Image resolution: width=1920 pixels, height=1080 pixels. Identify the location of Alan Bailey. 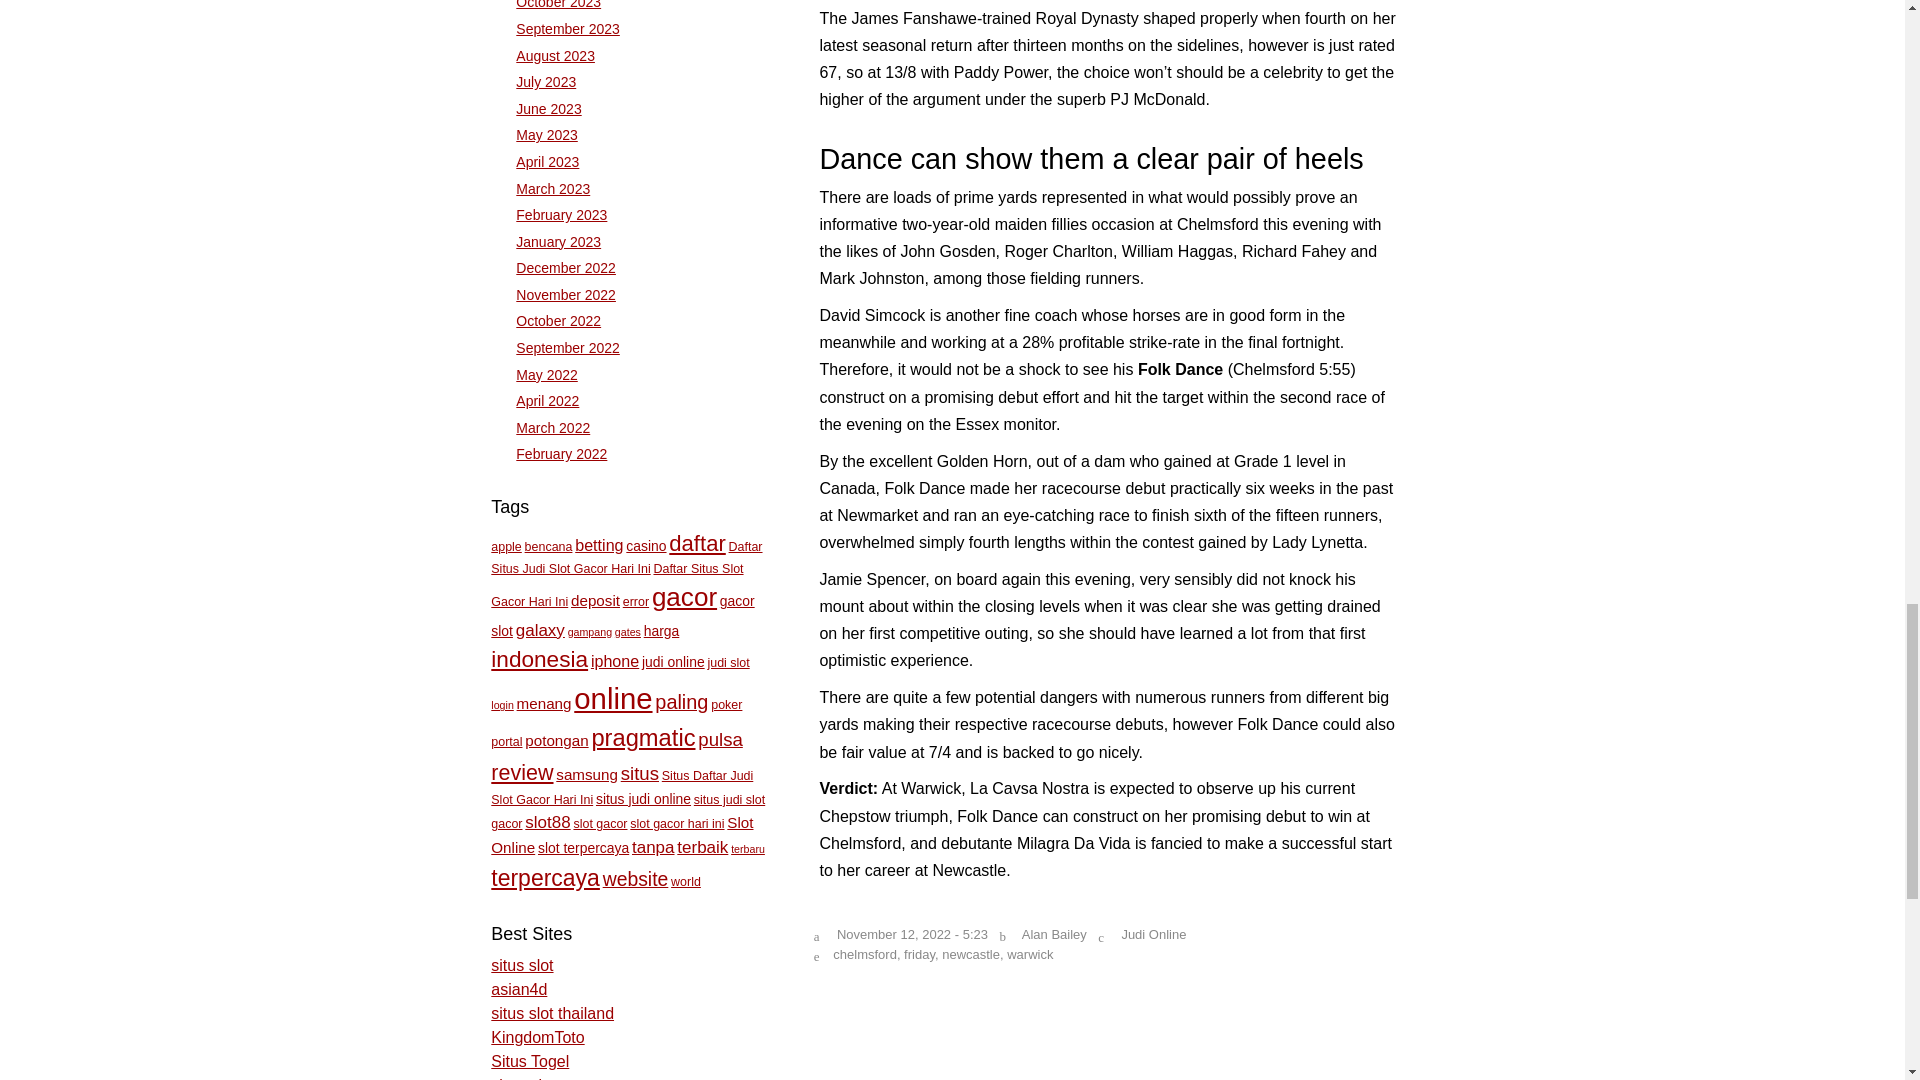
(1054, 934).